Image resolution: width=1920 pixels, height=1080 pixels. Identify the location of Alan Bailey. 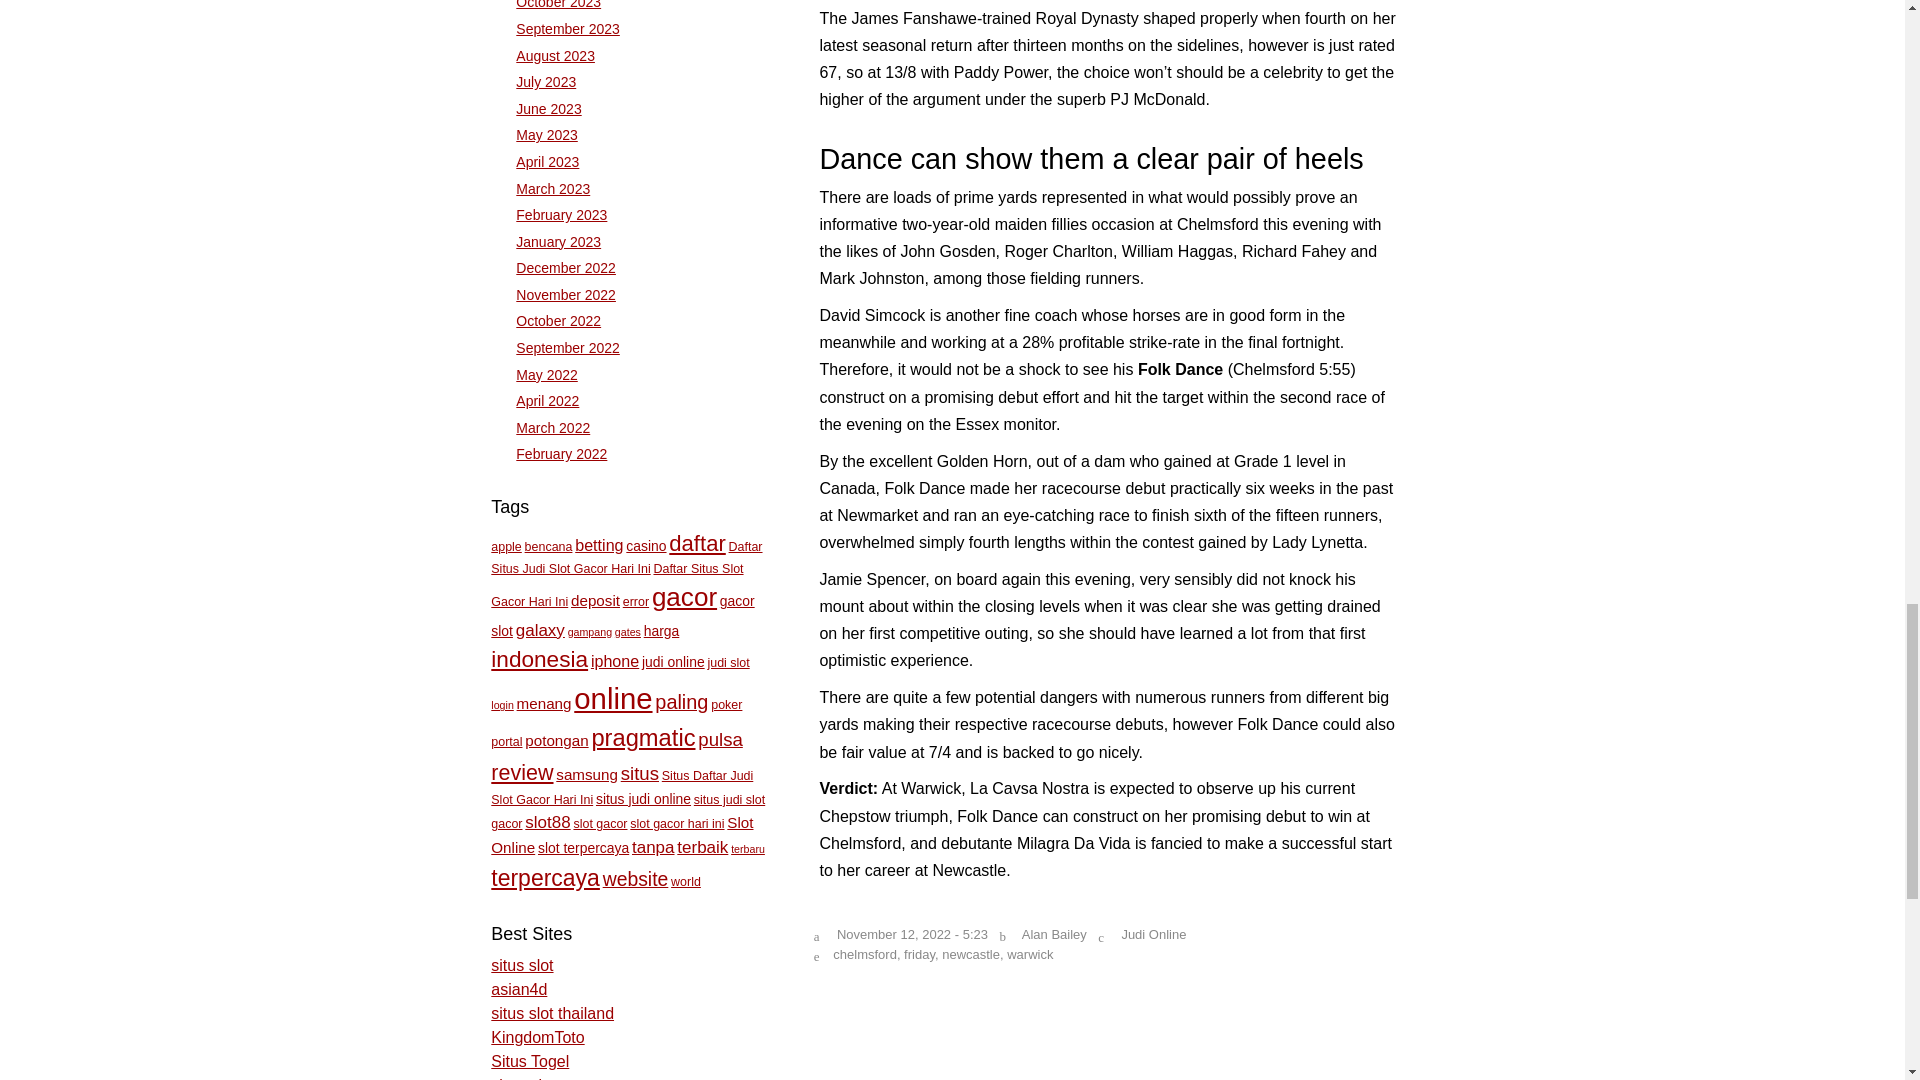
(1054, 934).